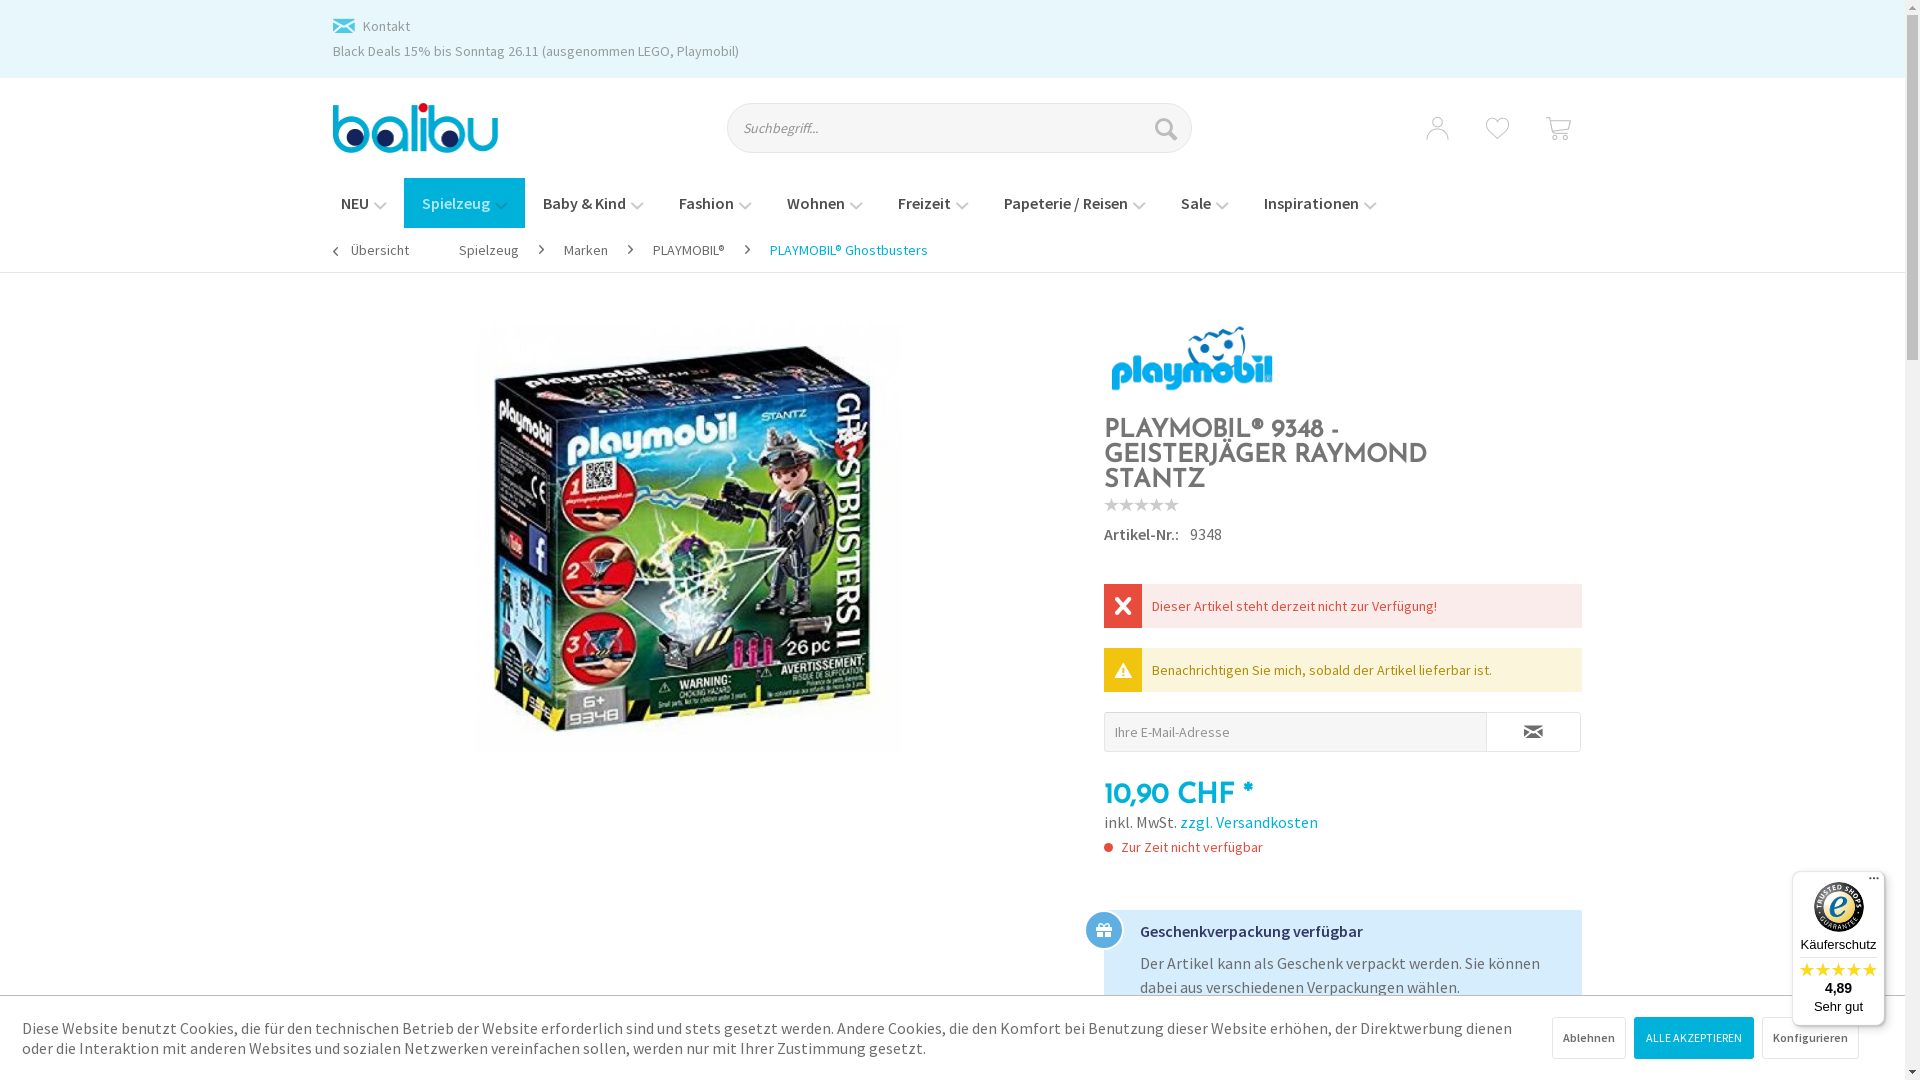 Image resolution: width=1920 pixels, height=1080 pixels. Describe the element at coordinates (1498, 128) in the screenshot. I see `Wunschlisten` at that location.